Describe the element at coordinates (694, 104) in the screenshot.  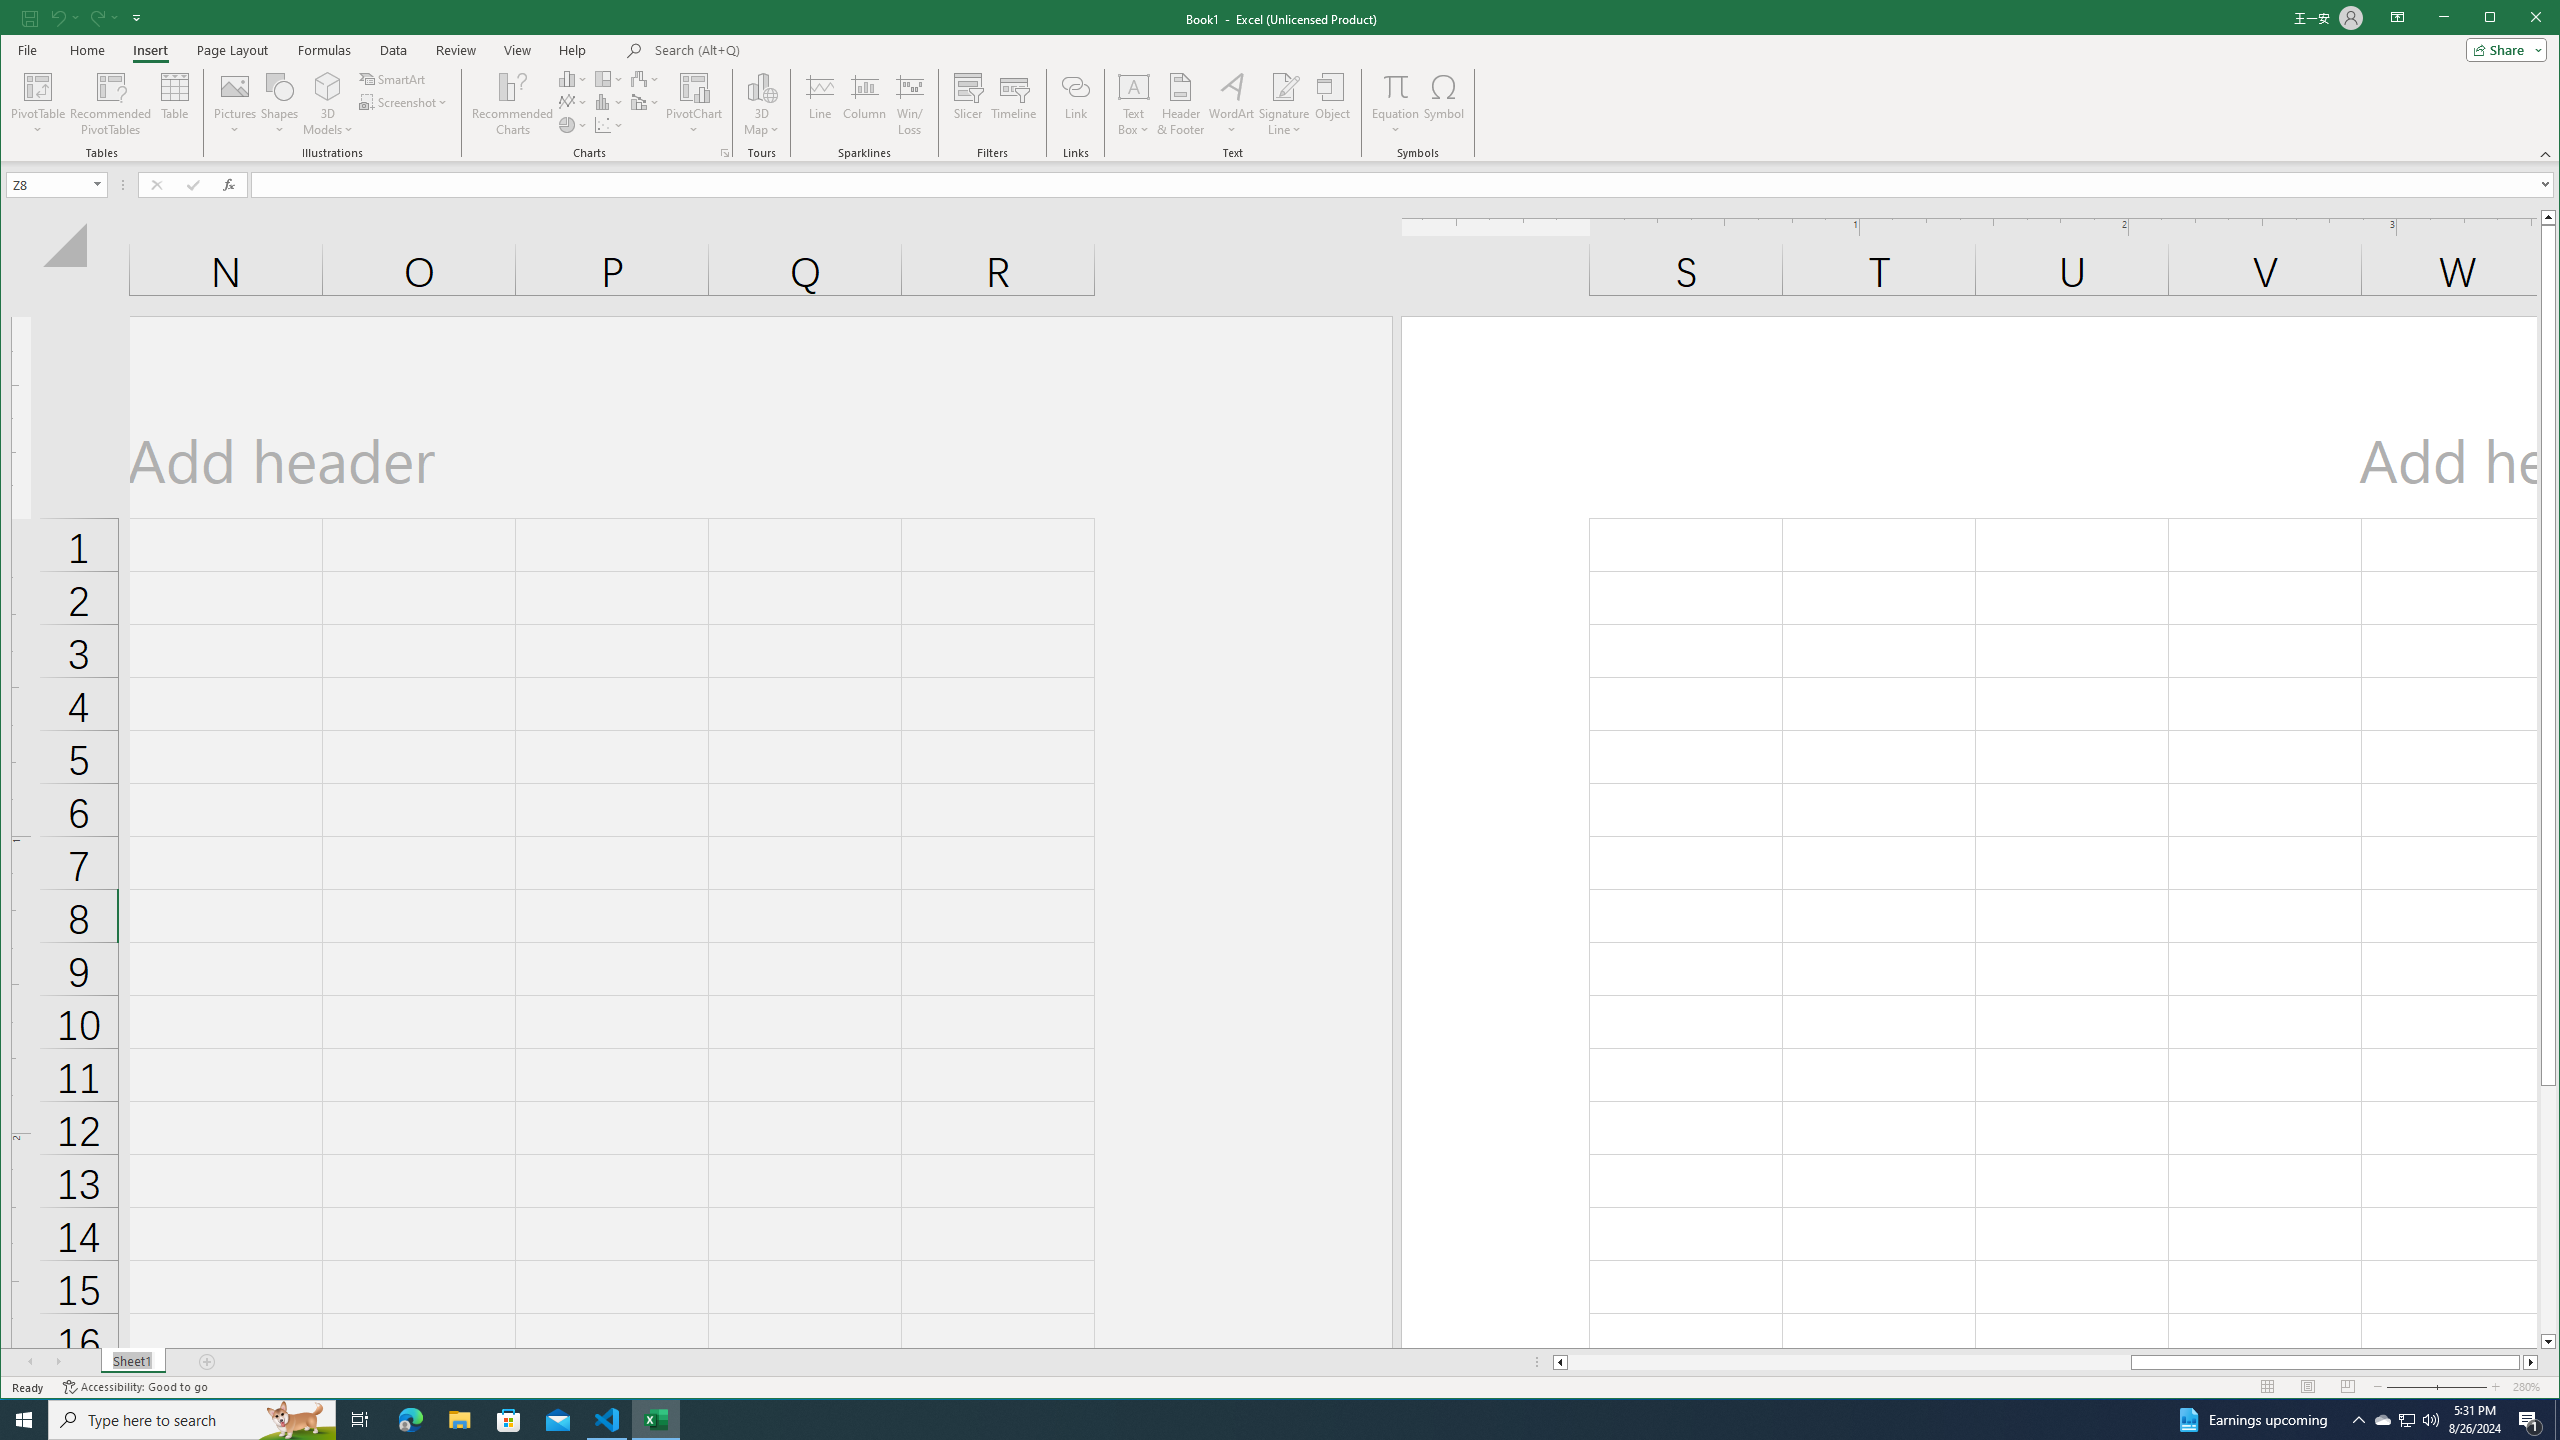
I see `PivotChart` at that location.